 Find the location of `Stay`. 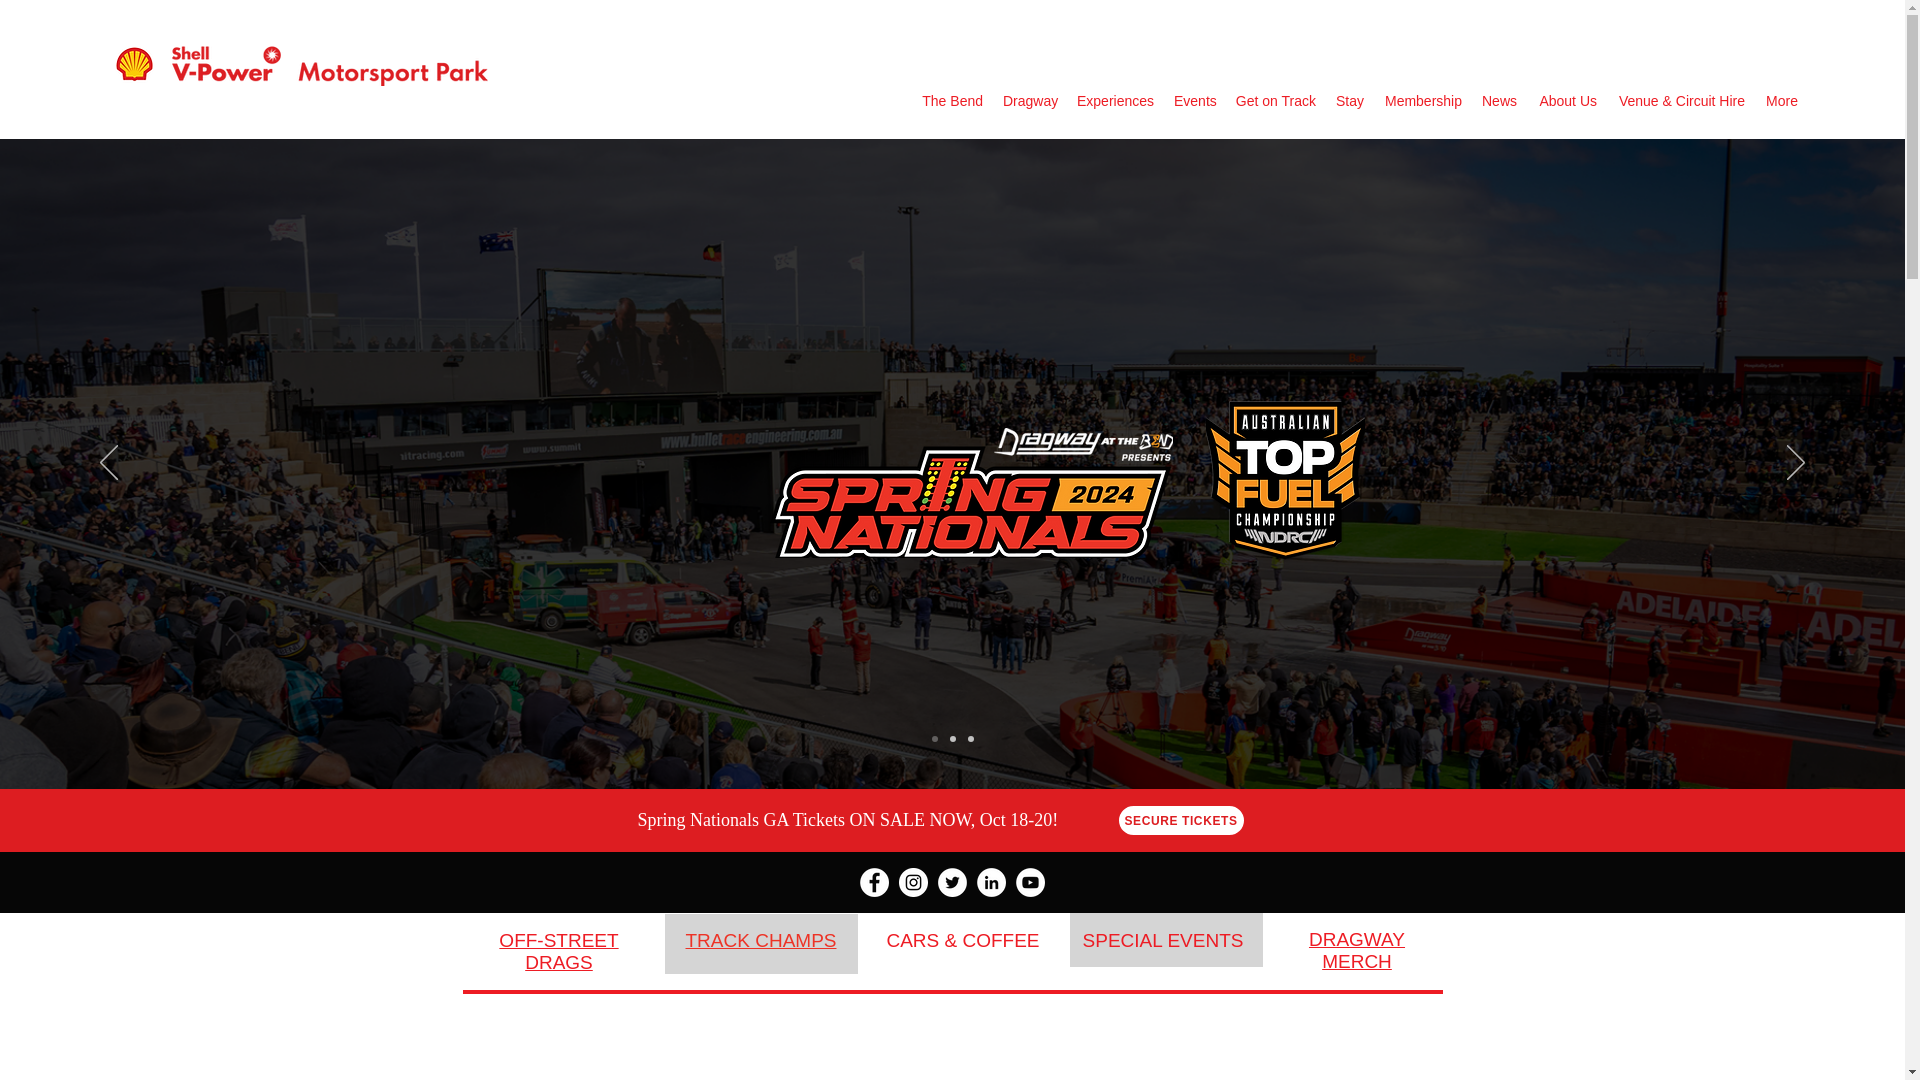

Stay is located at coordinates (1349, 100).